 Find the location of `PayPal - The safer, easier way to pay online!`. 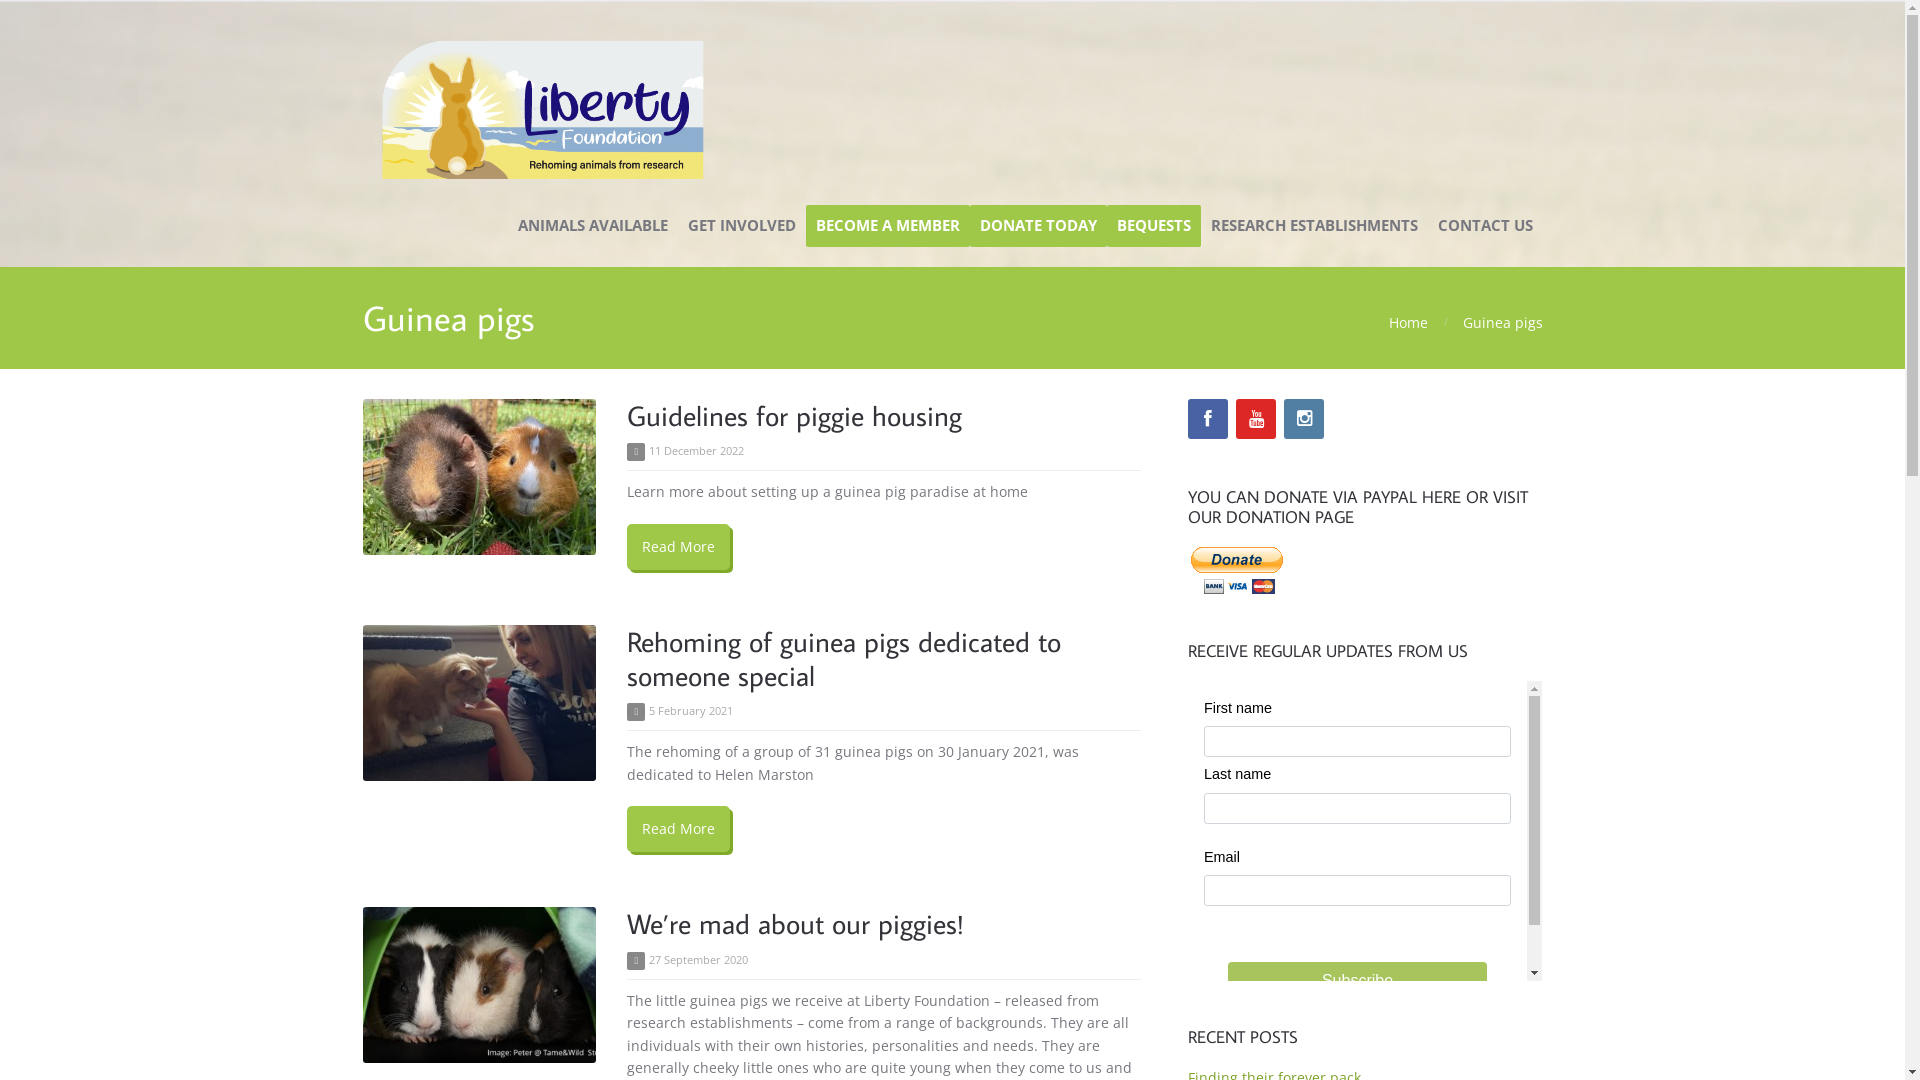

PayPal - The safer, easier way to pay online! is located at coordinates (1238, 570).